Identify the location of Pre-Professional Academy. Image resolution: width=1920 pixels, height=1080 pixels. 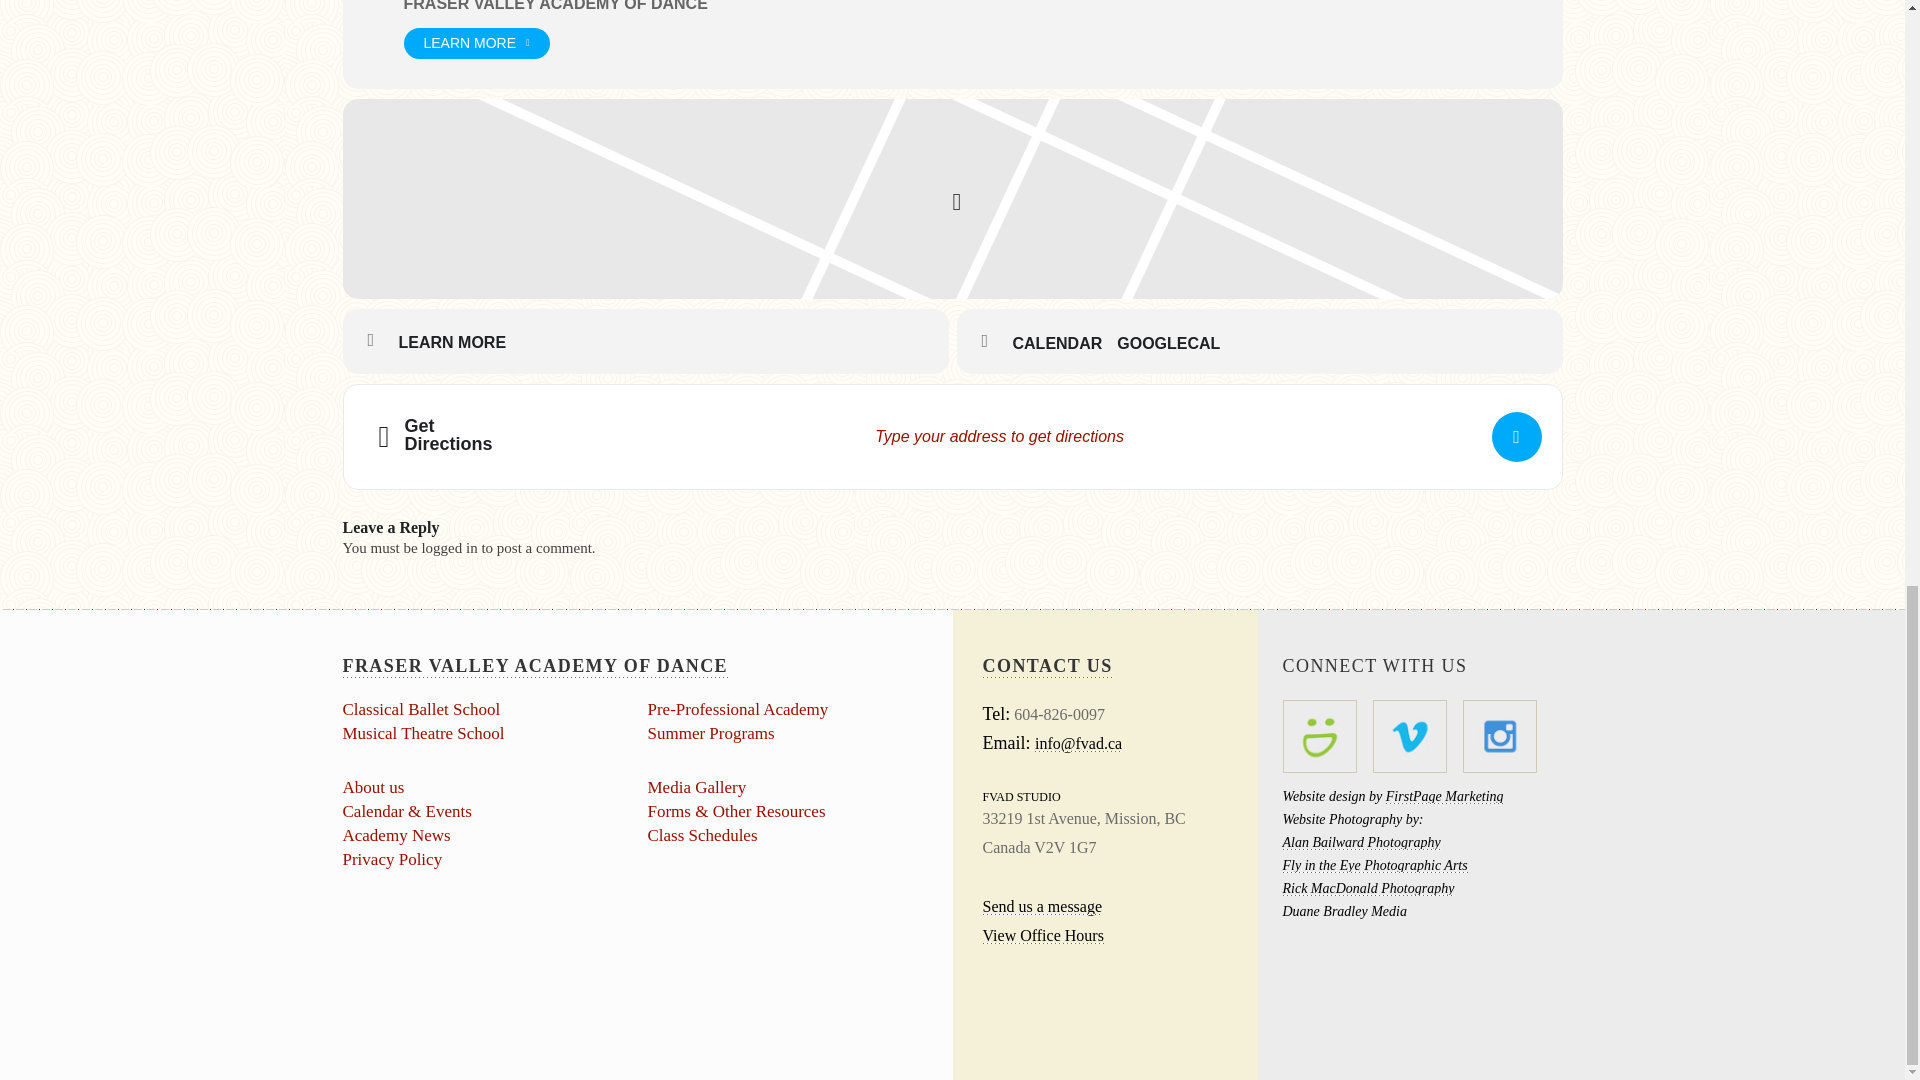
(738, 709).